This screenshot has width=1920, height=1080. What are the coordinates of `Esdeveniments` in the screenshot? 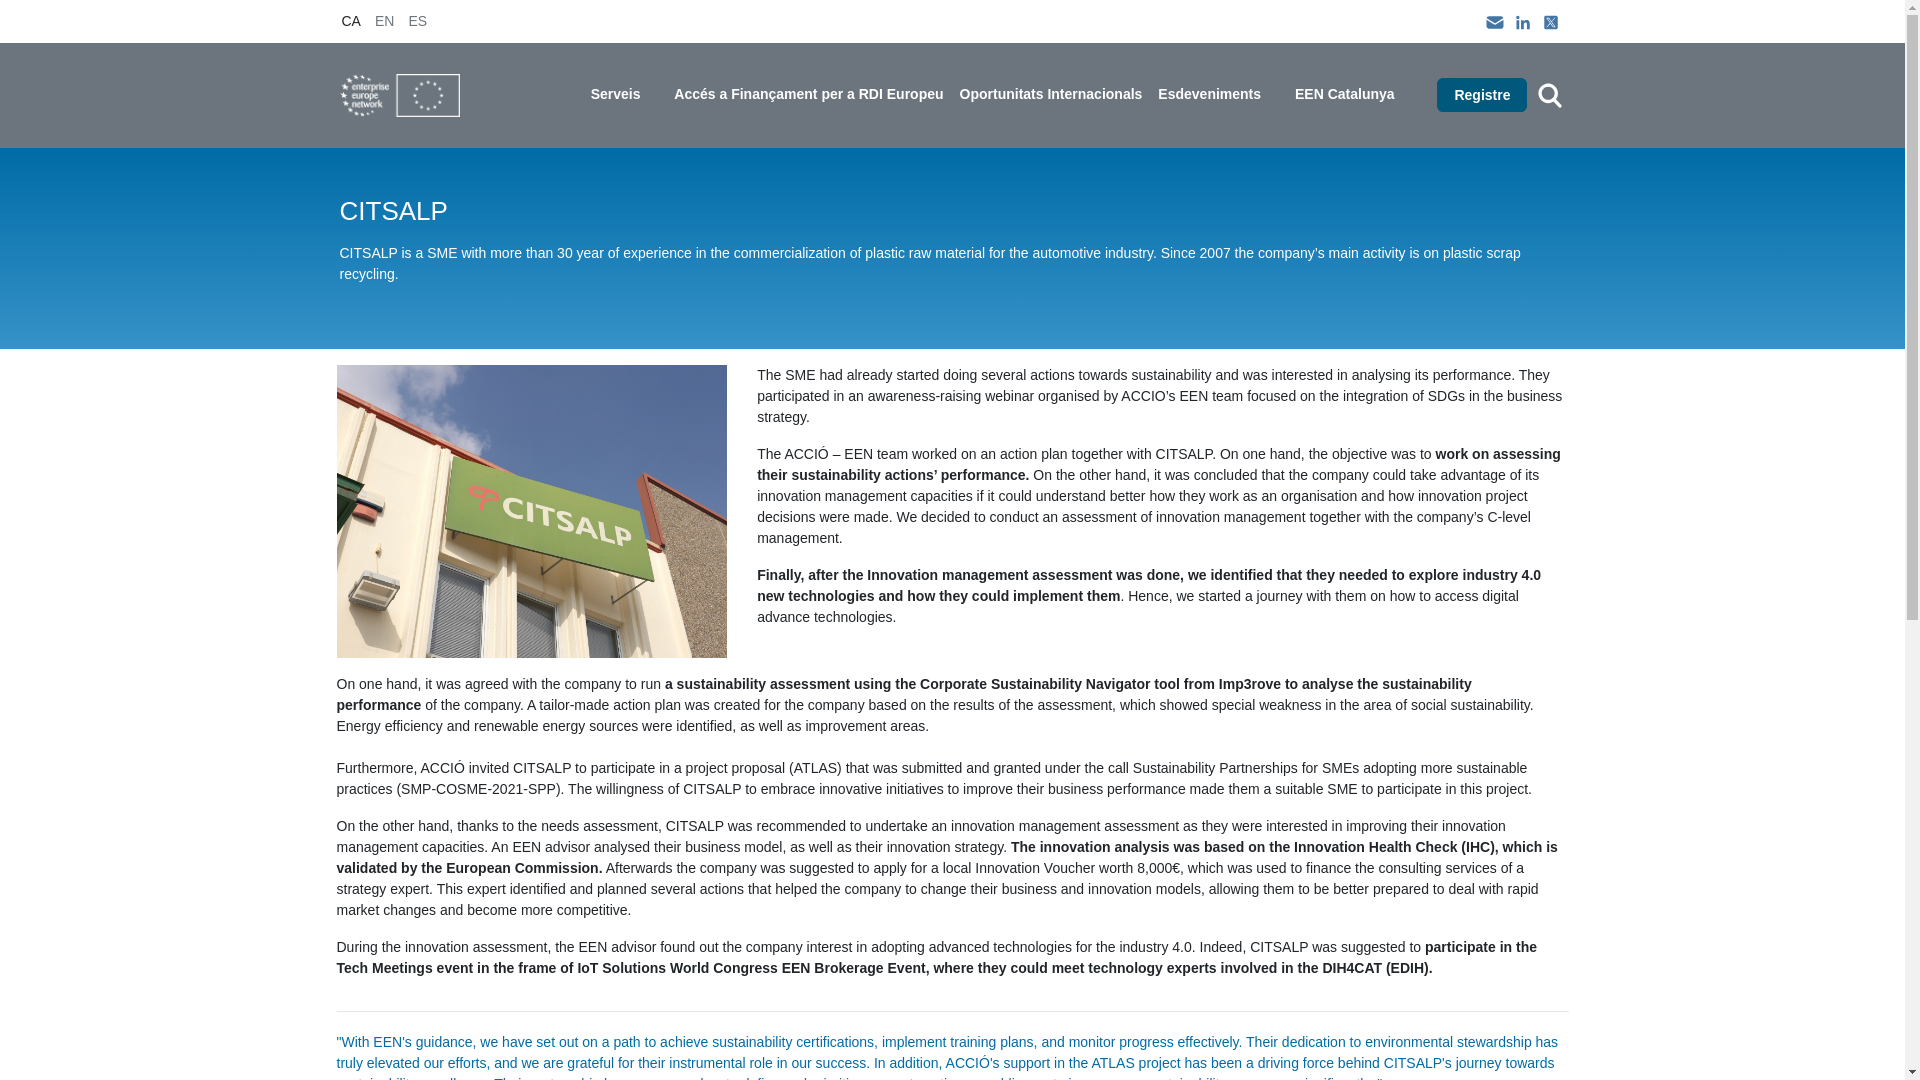 It's located at (1218, 94).